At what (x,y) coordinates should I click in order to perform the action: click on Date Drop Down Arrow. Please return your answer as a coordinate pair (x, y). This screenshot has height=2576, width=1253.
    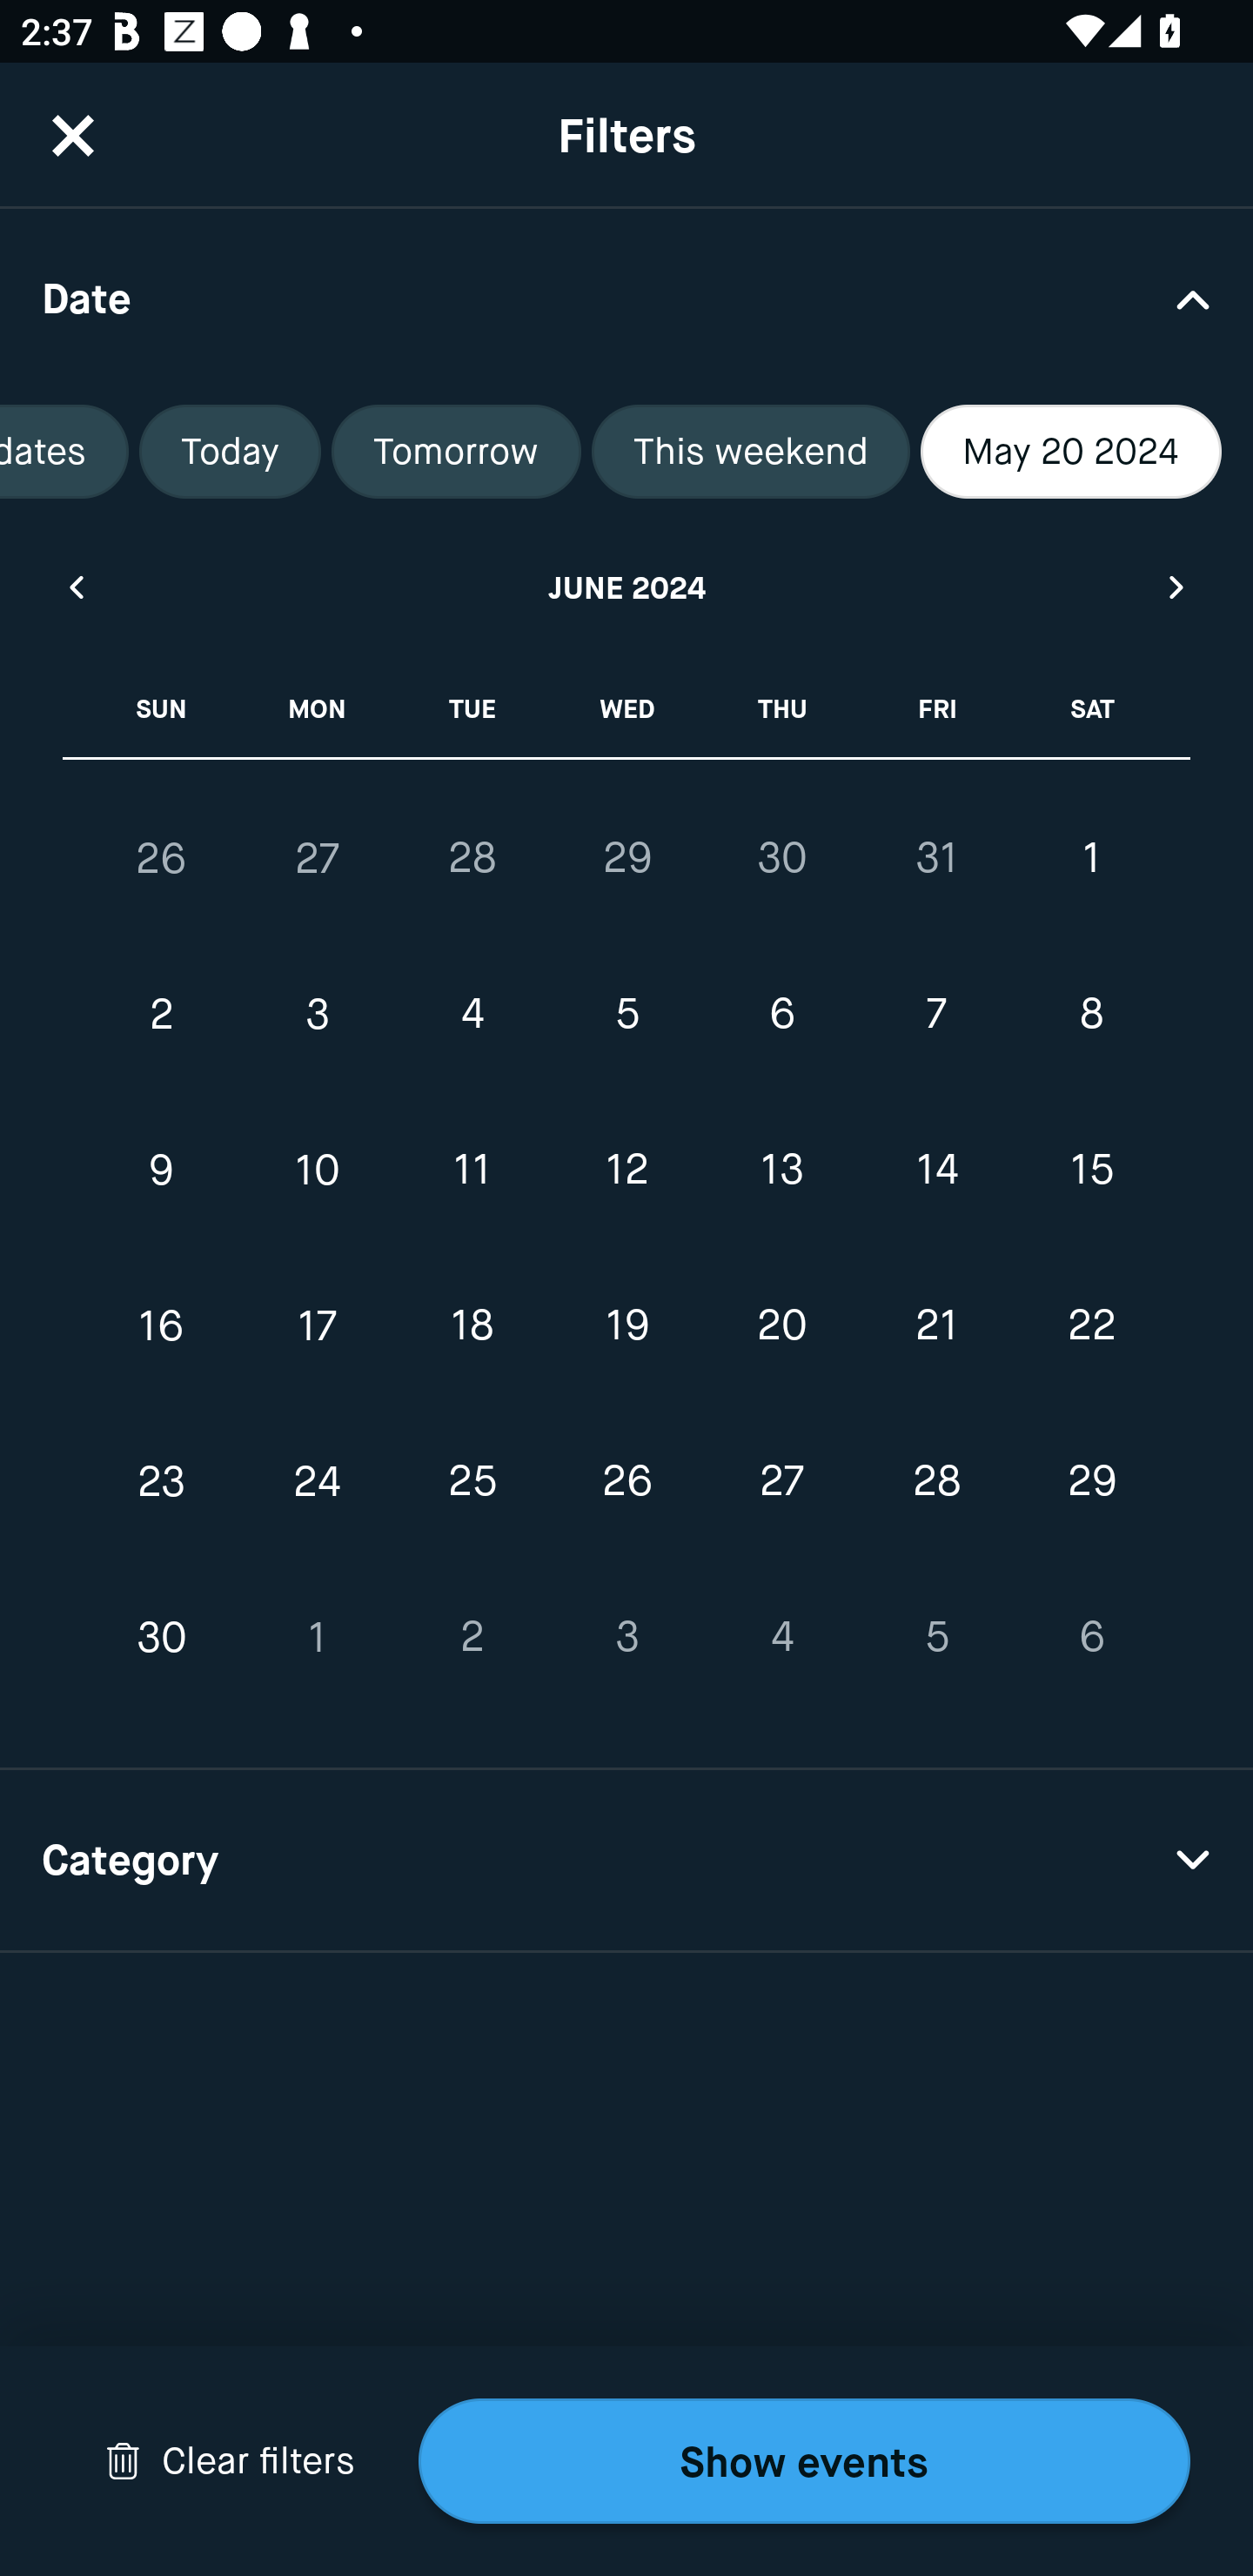
    Looking at the image, I should click on (626, 298).